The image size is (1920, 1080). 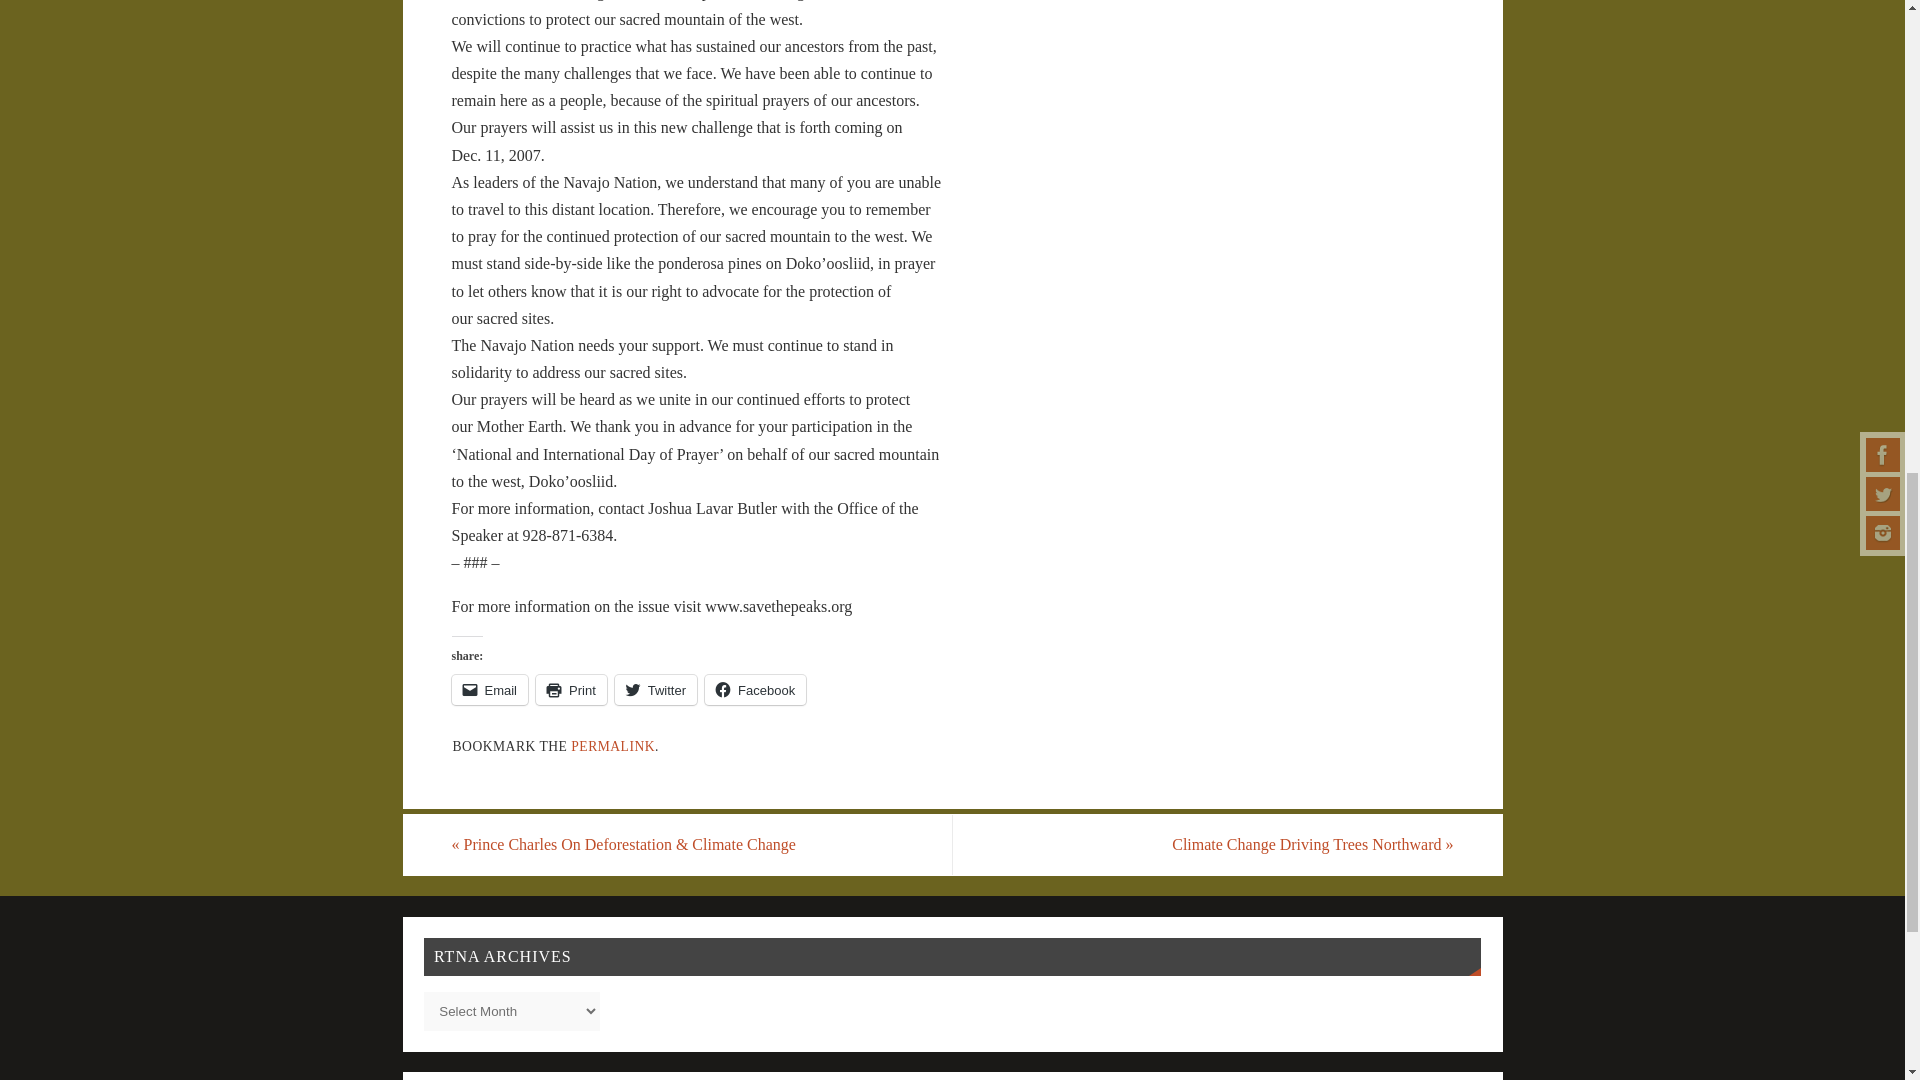 What do you see at coordinates (655, 690) in the screenshot?
I see `Click to share on Twitter` at bounding box center [655, 690].